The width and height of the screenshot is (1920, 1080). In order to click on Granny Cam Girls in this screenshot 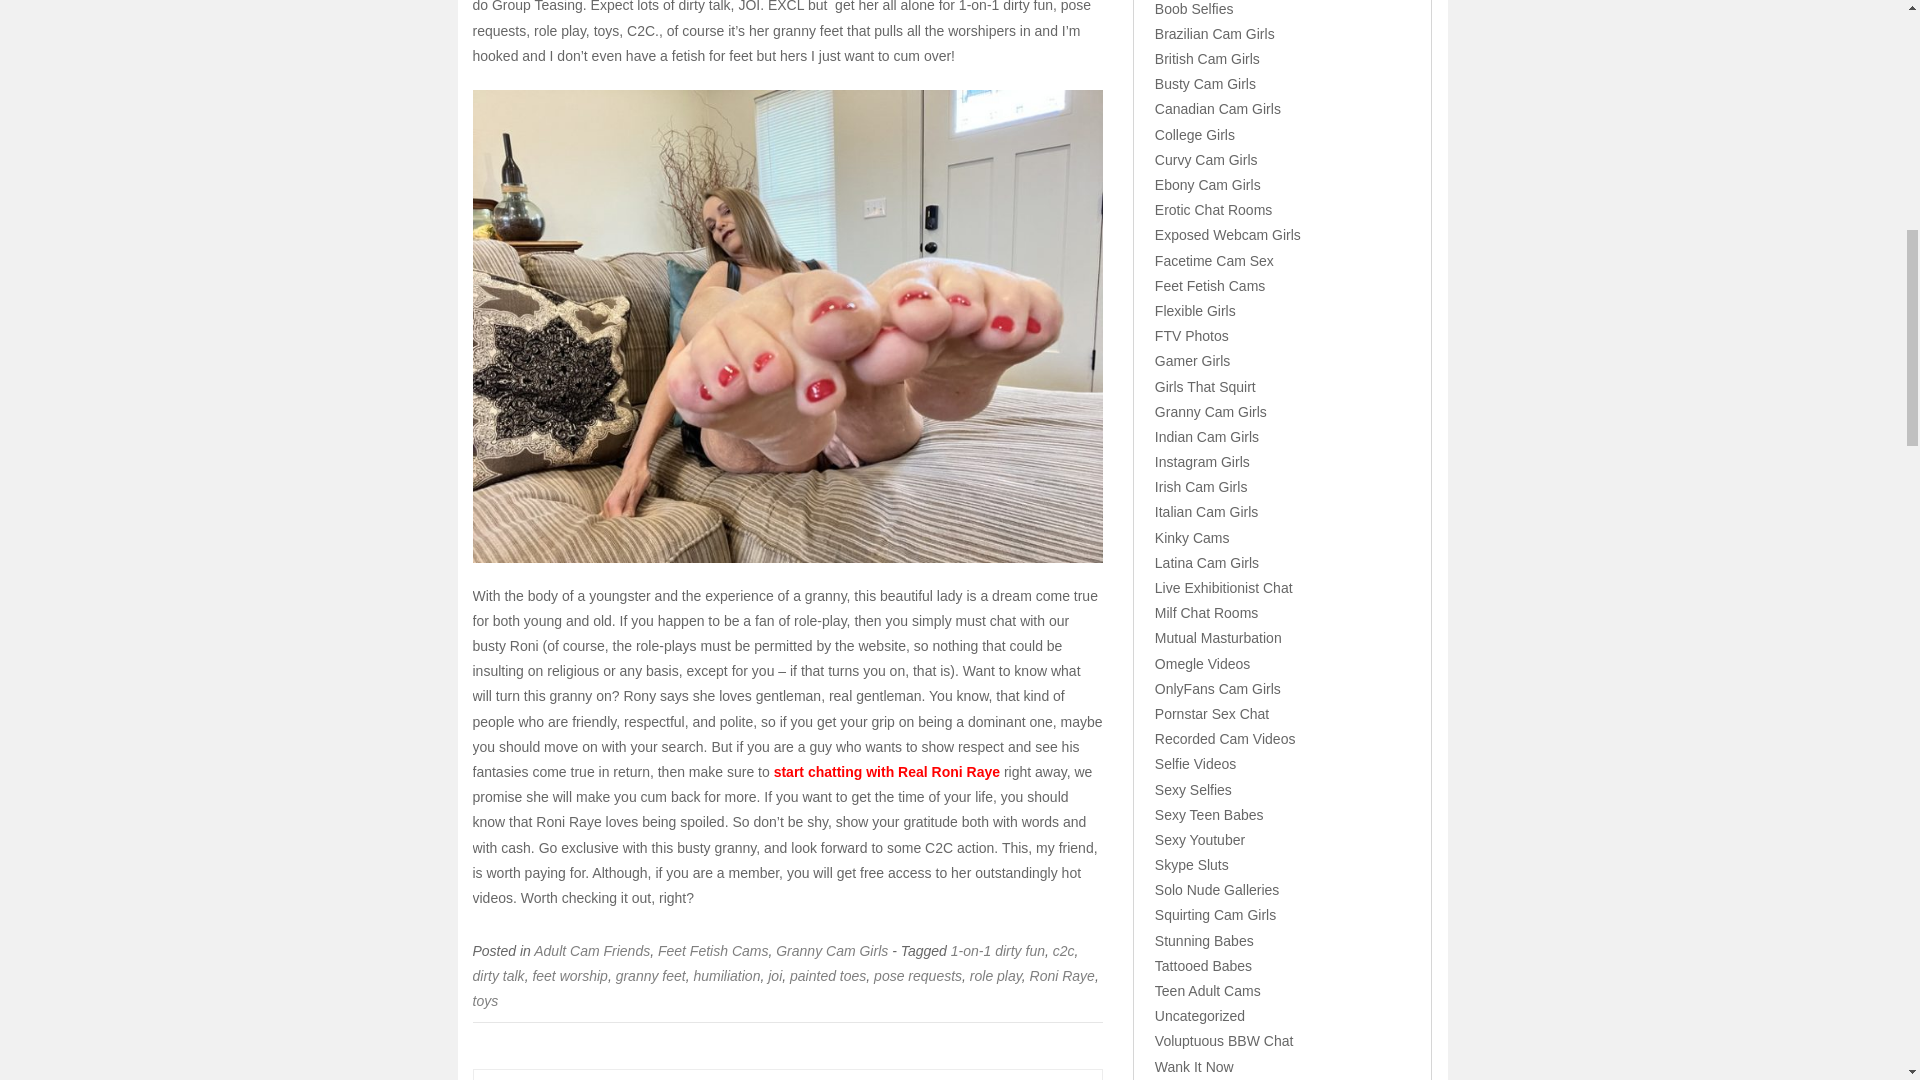, I will do `click(831, 950)`.